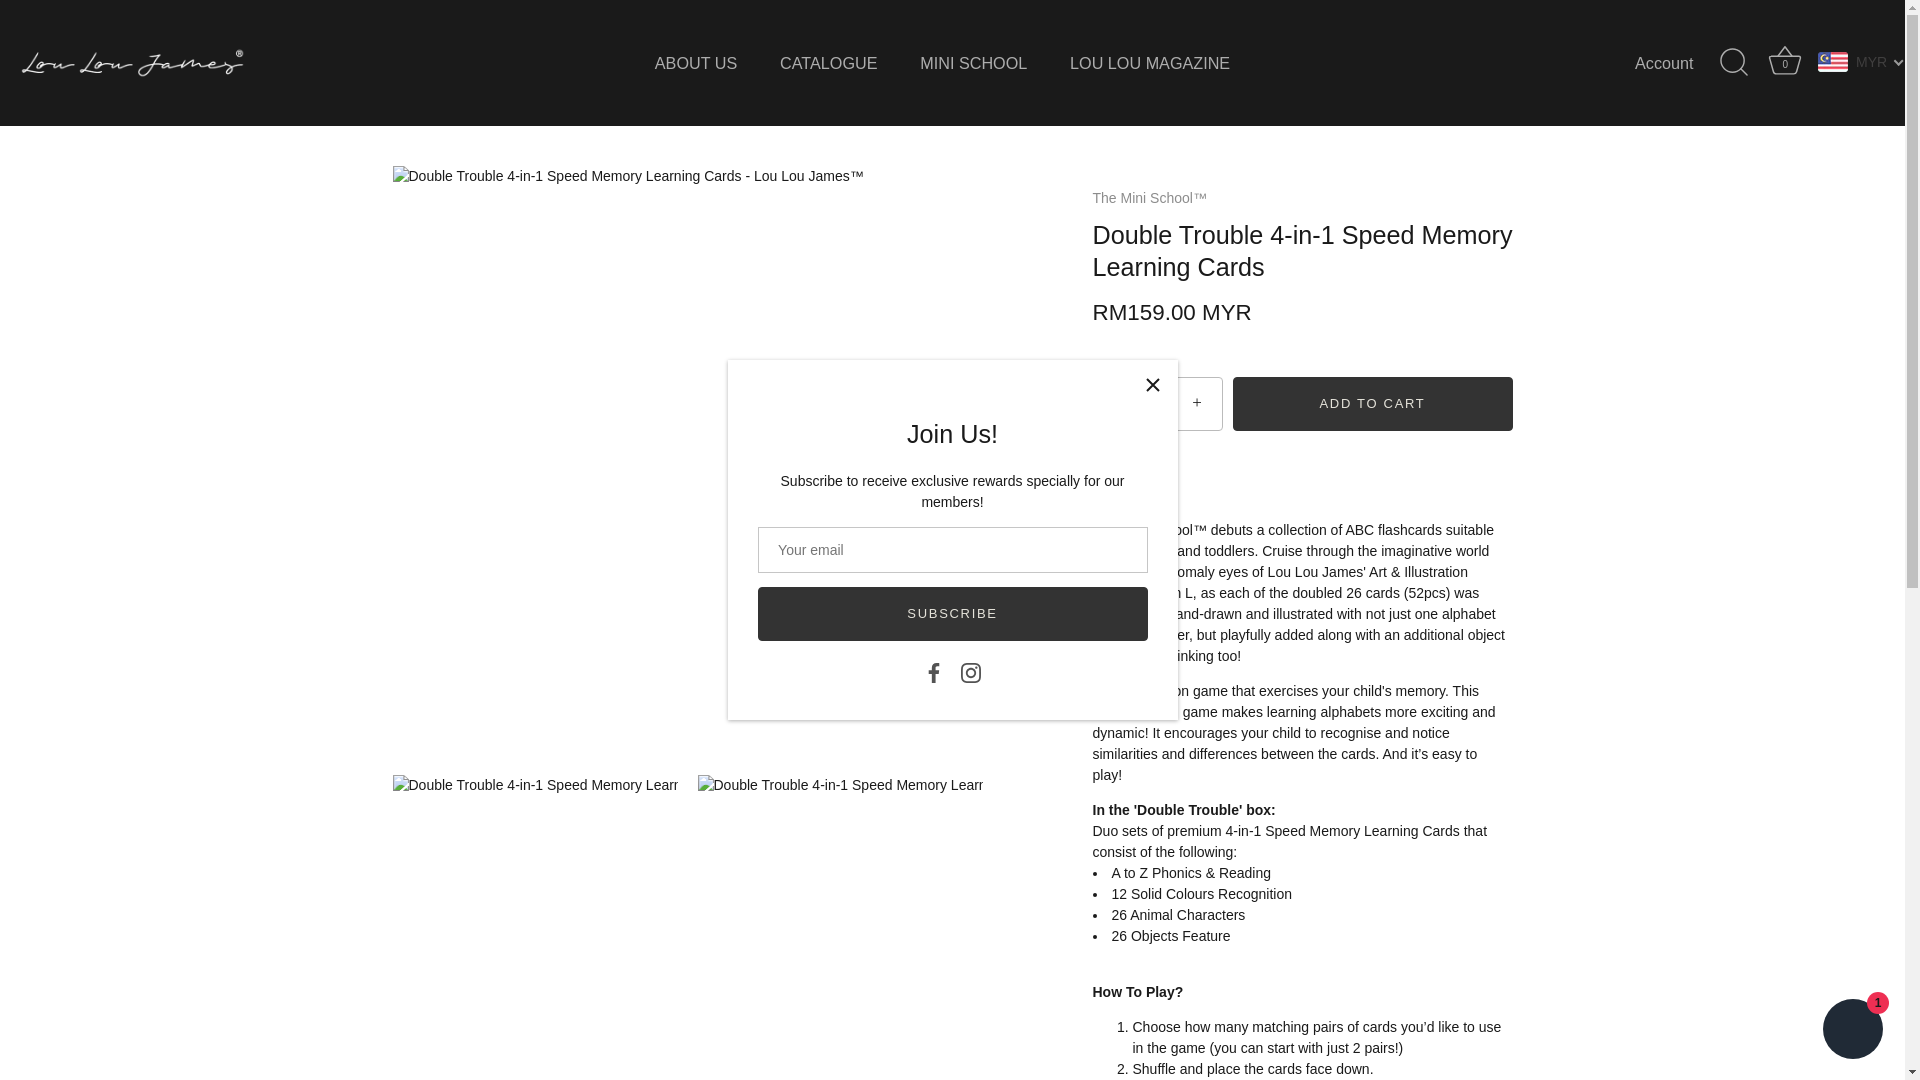  Describe the element at coordinates (1682, 63) in the screenshot. I see `Shopify online store chat` at that location.